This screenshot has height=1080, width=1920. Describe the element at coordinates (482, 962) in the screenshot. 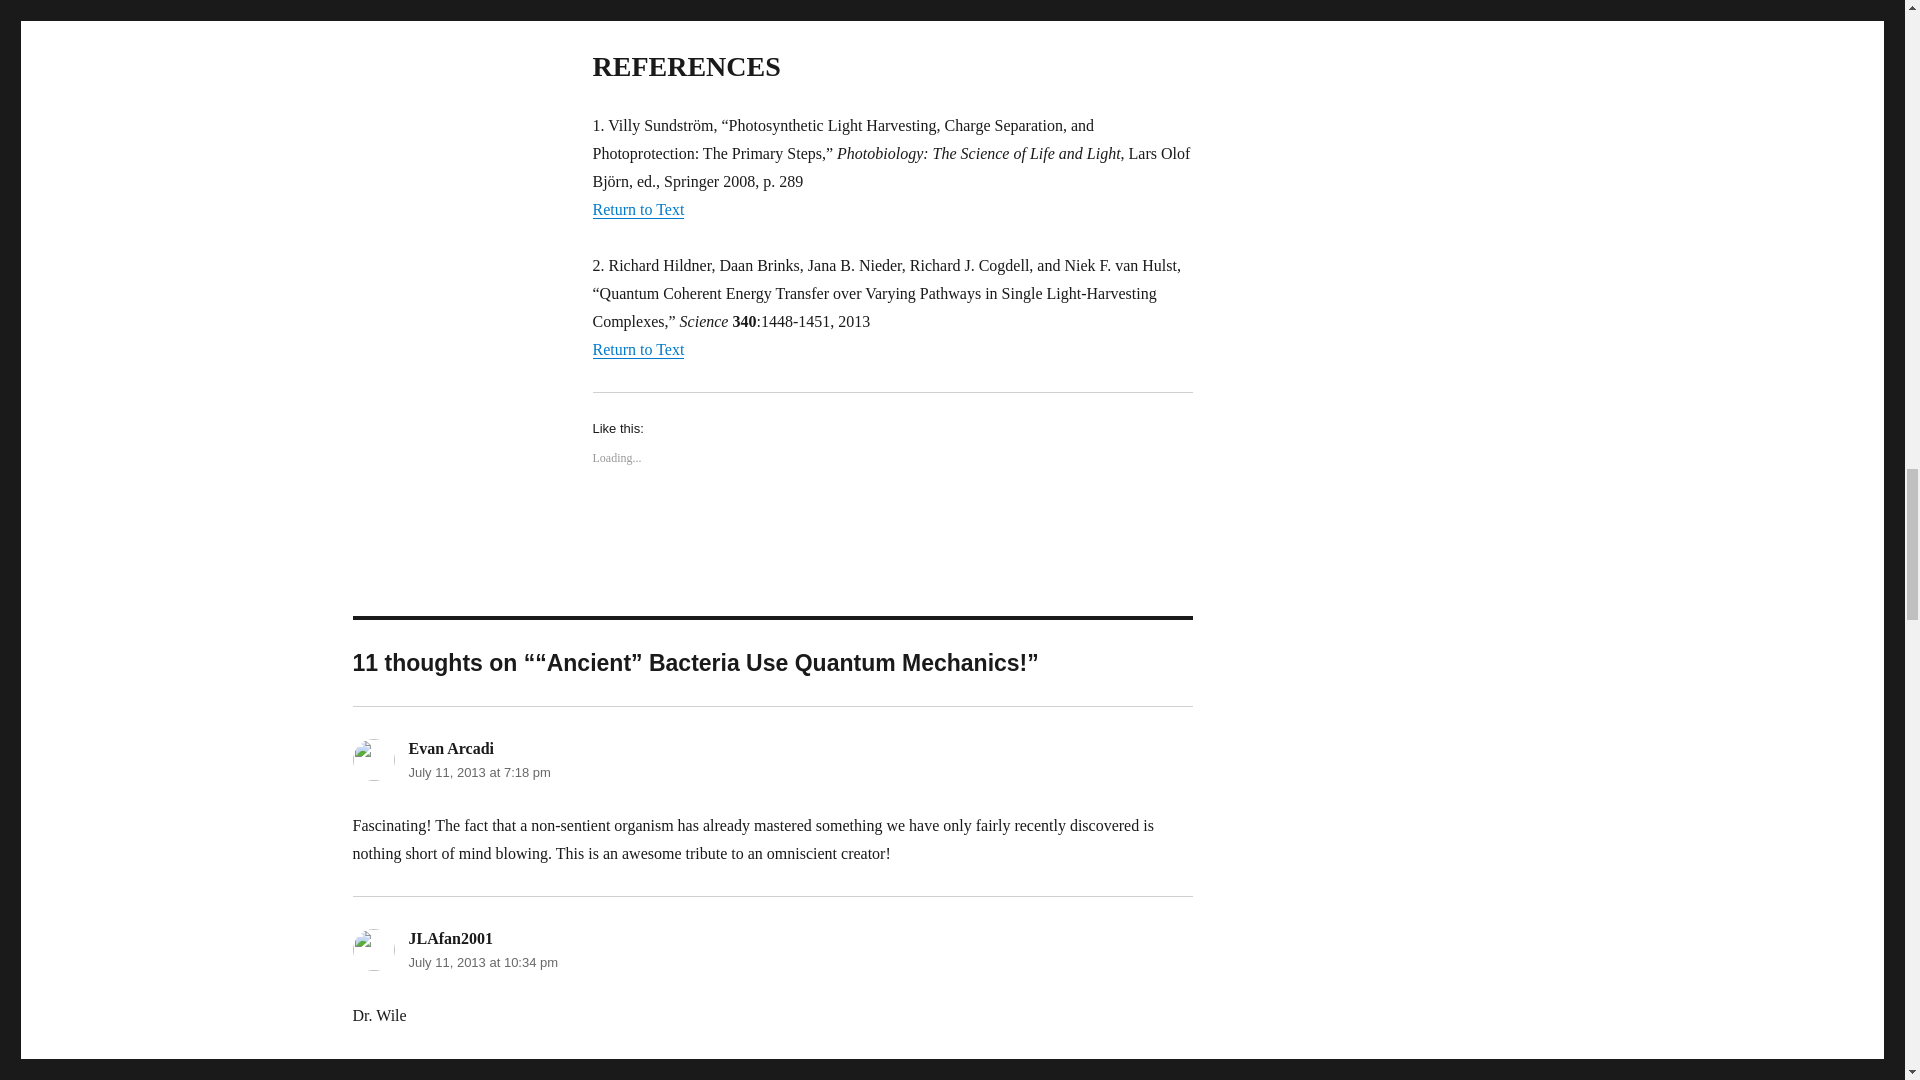

I see `July 11, 2013 at 10:34 pm` at that location.